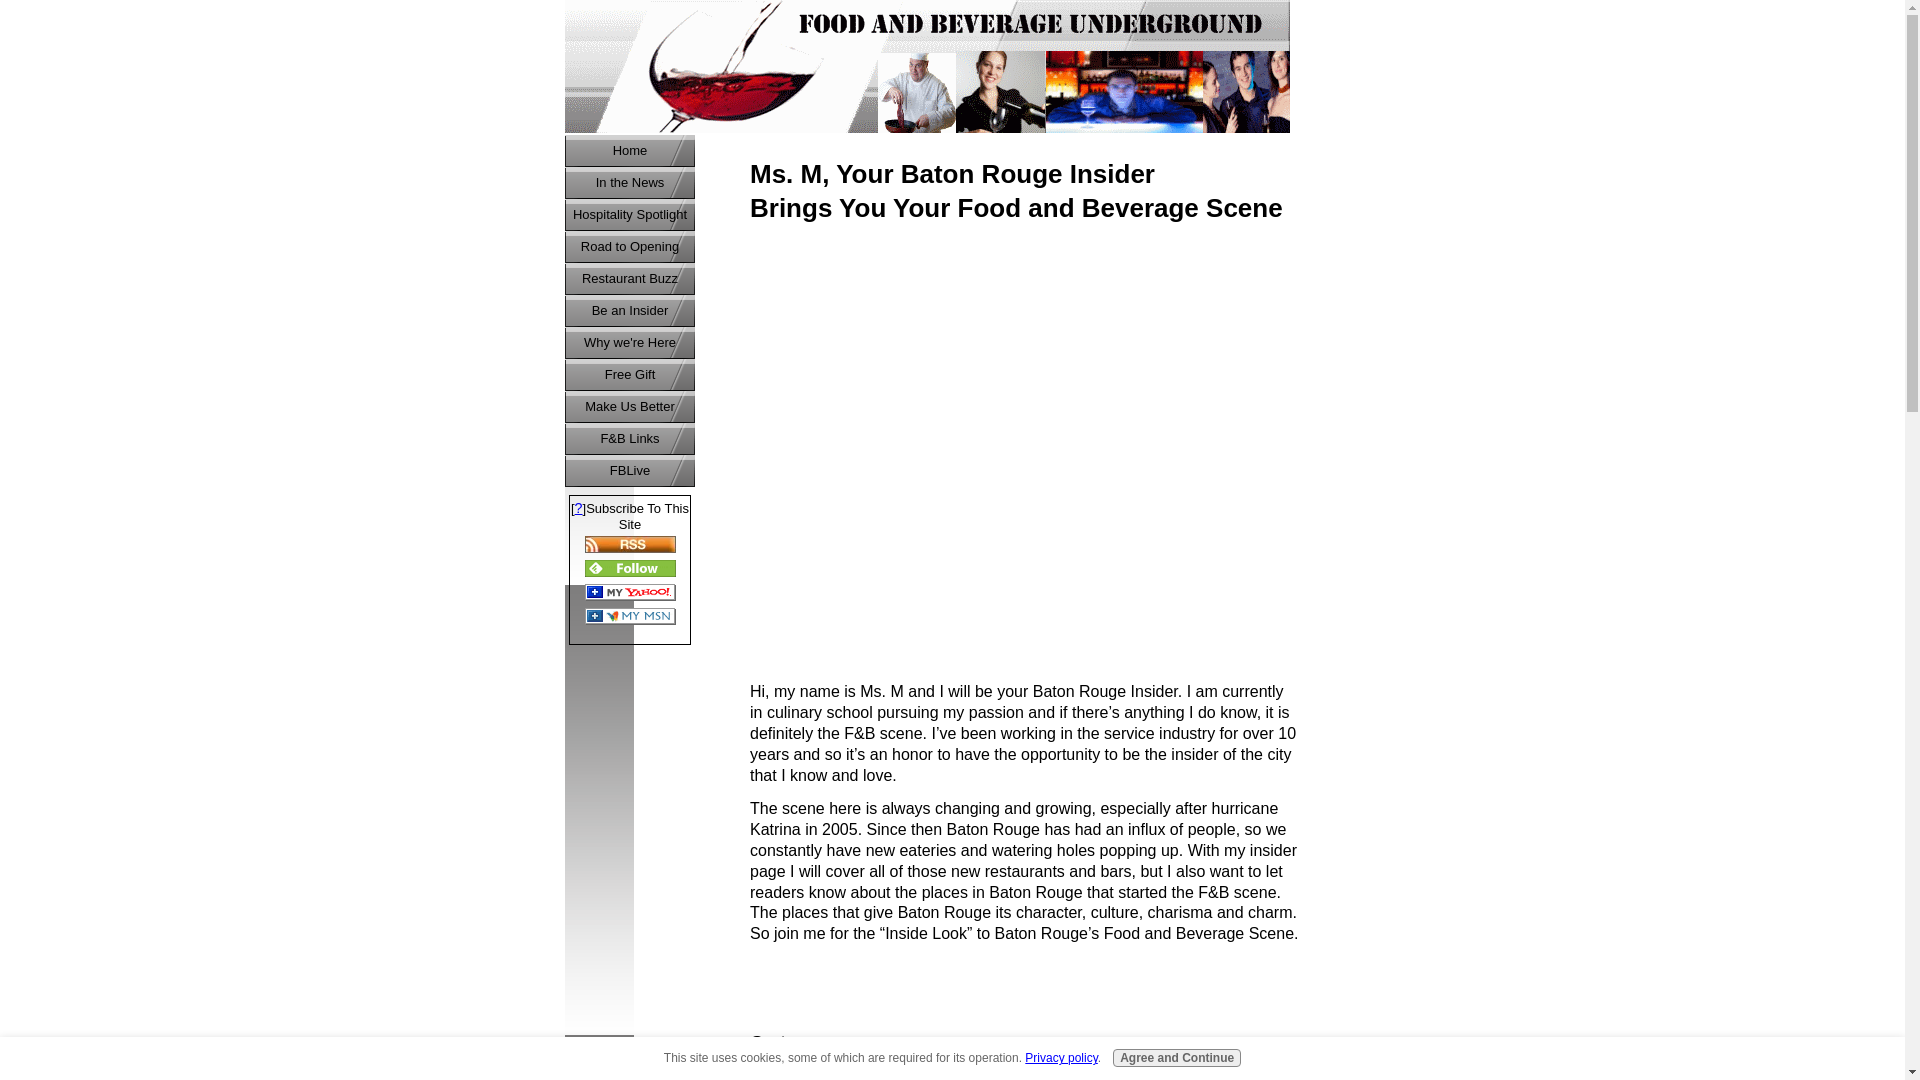 Image resolution: width=1920 pixels, height=1080 pixels. I want to click on Home, so click(630, 151).